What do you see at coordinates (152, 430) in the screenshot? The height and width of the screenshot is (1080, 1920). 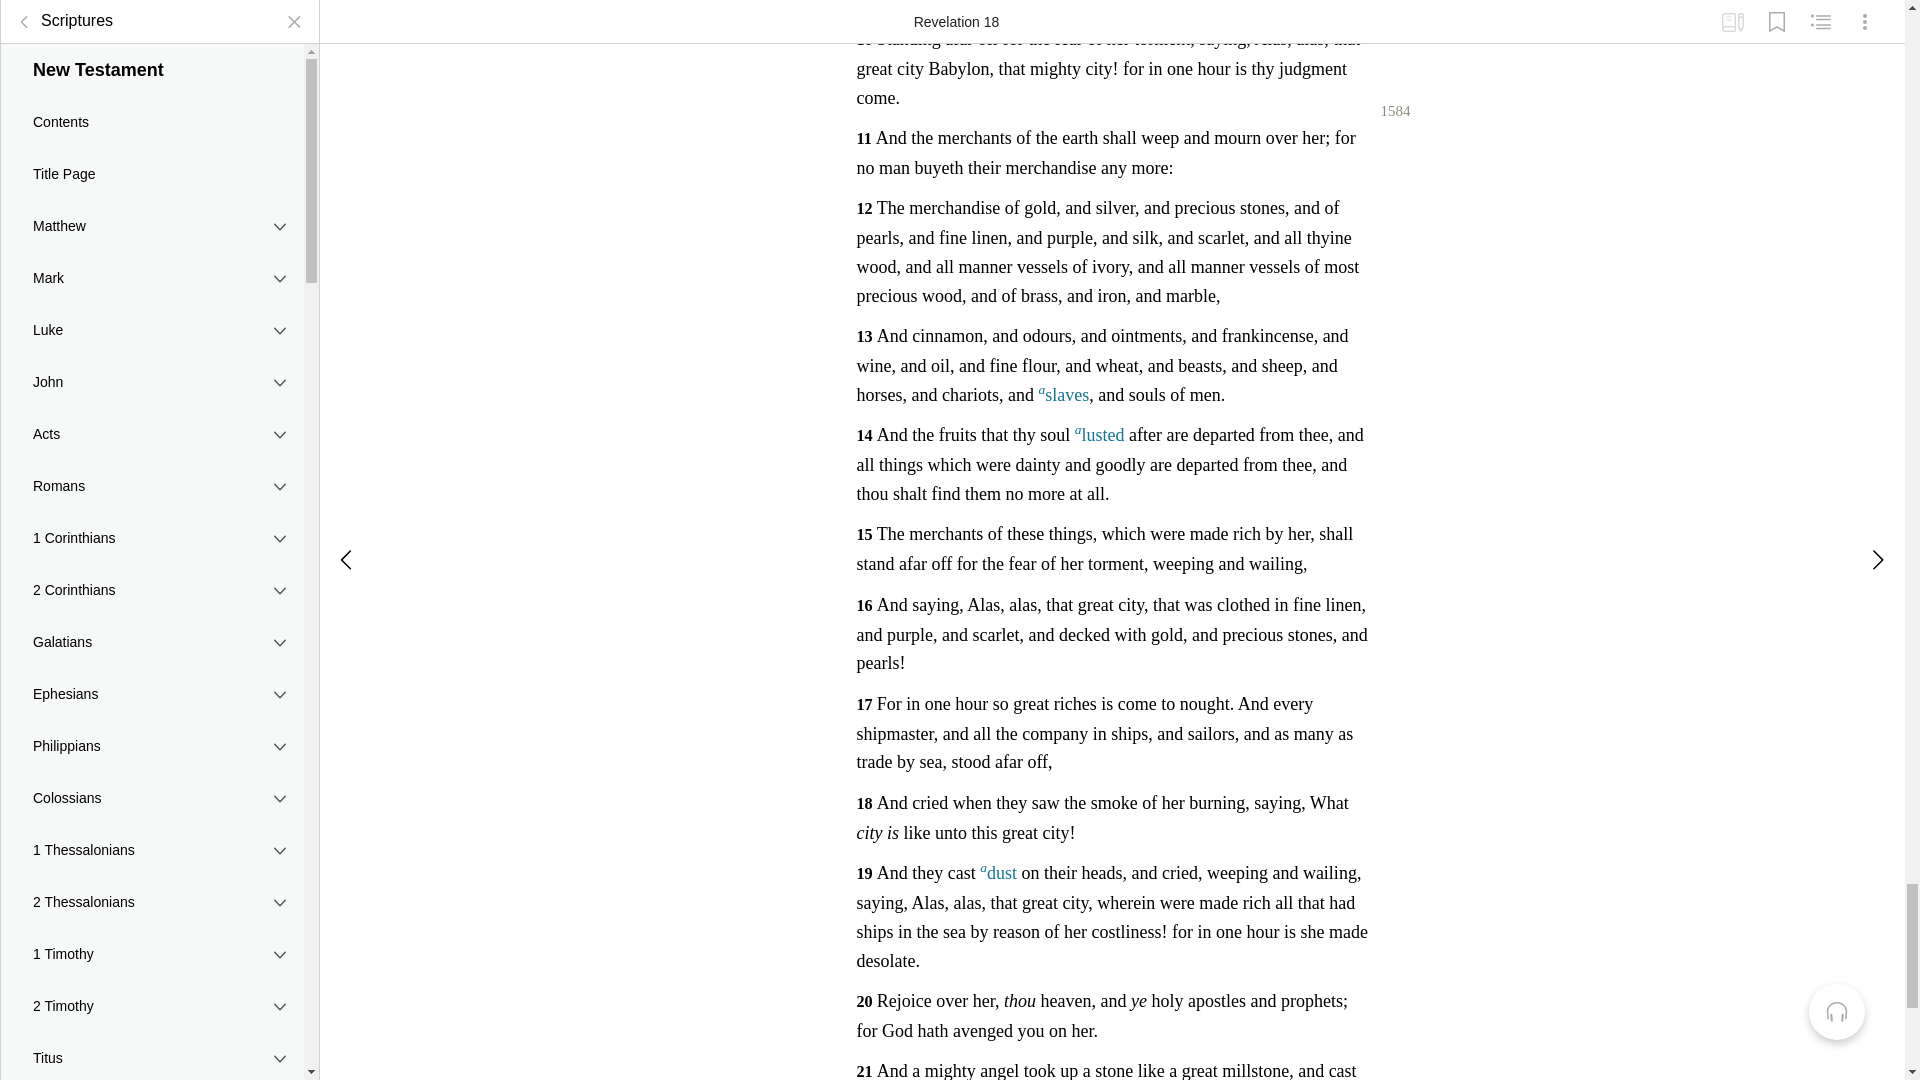 I see `Jude` at bounding box center [152, 430].